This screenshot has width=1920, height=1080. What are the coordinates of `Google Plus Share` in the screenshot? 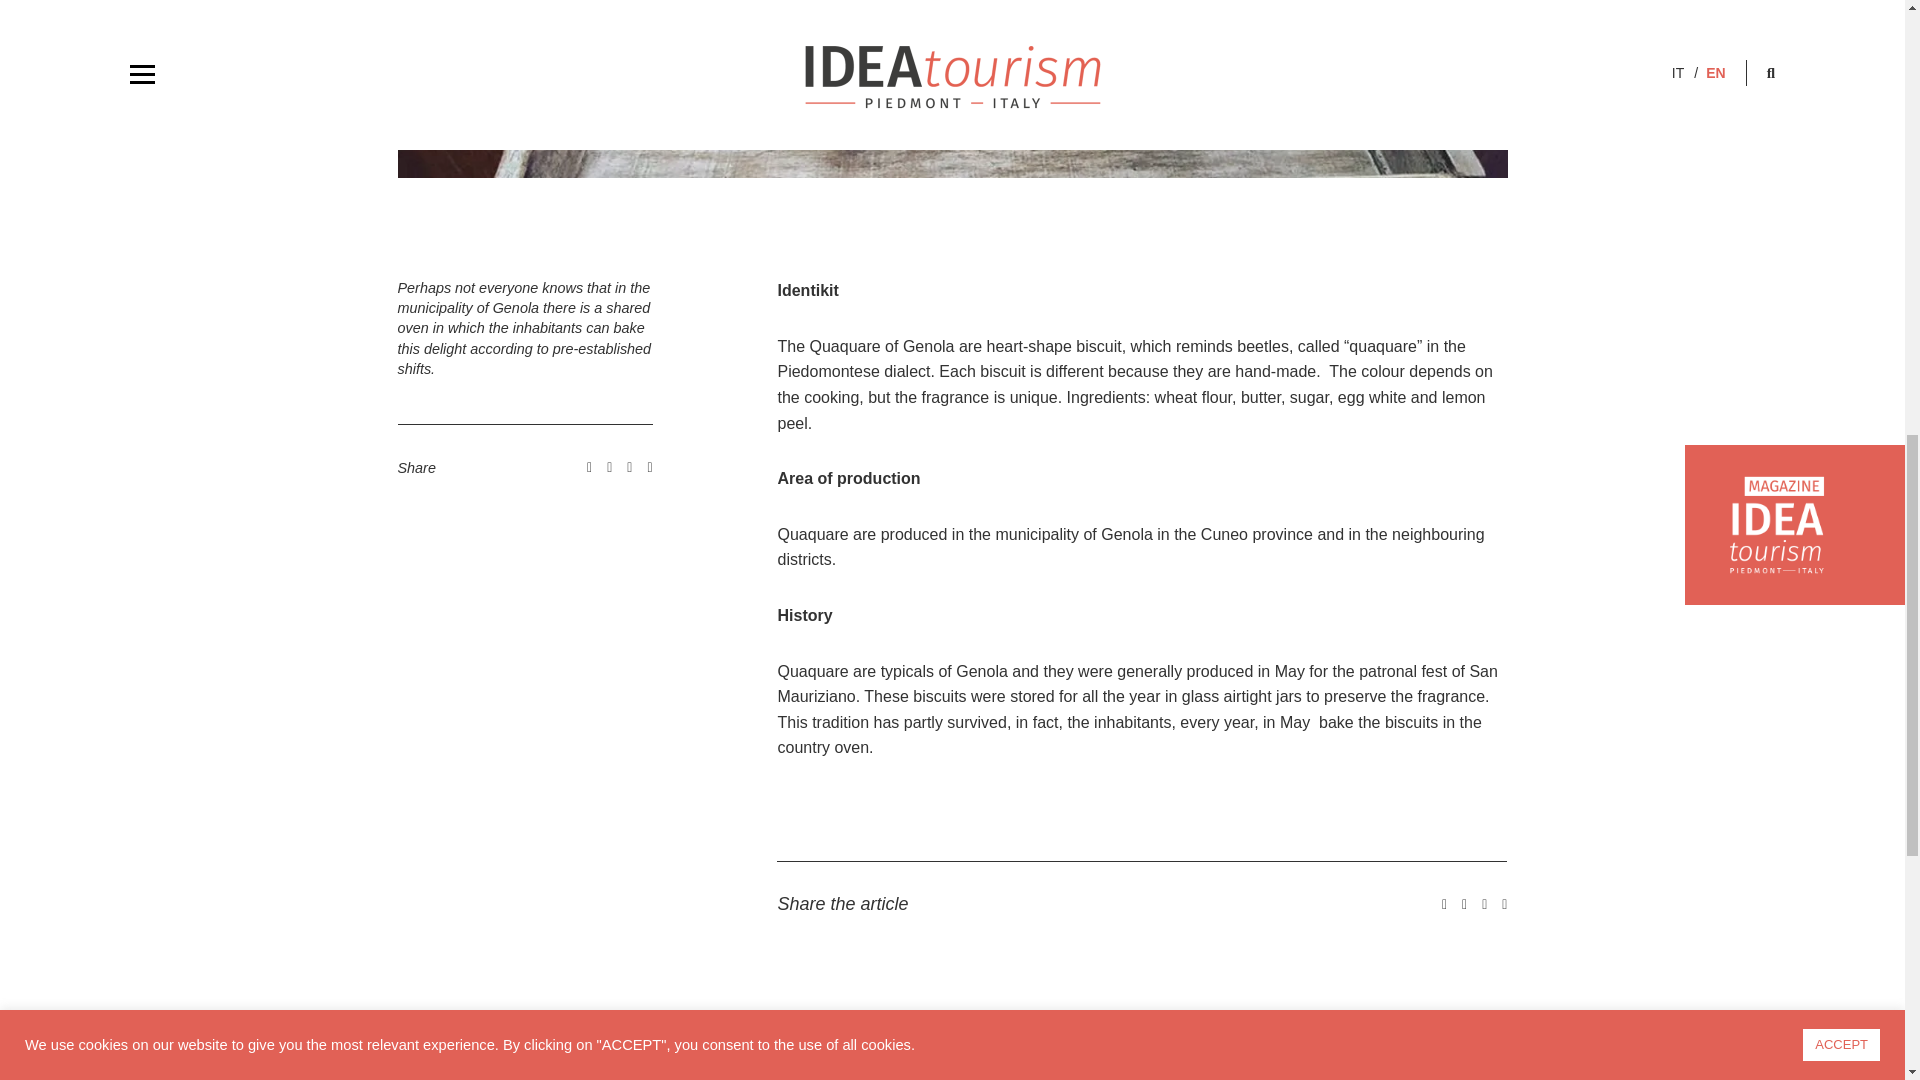 It's located at (629, 467).